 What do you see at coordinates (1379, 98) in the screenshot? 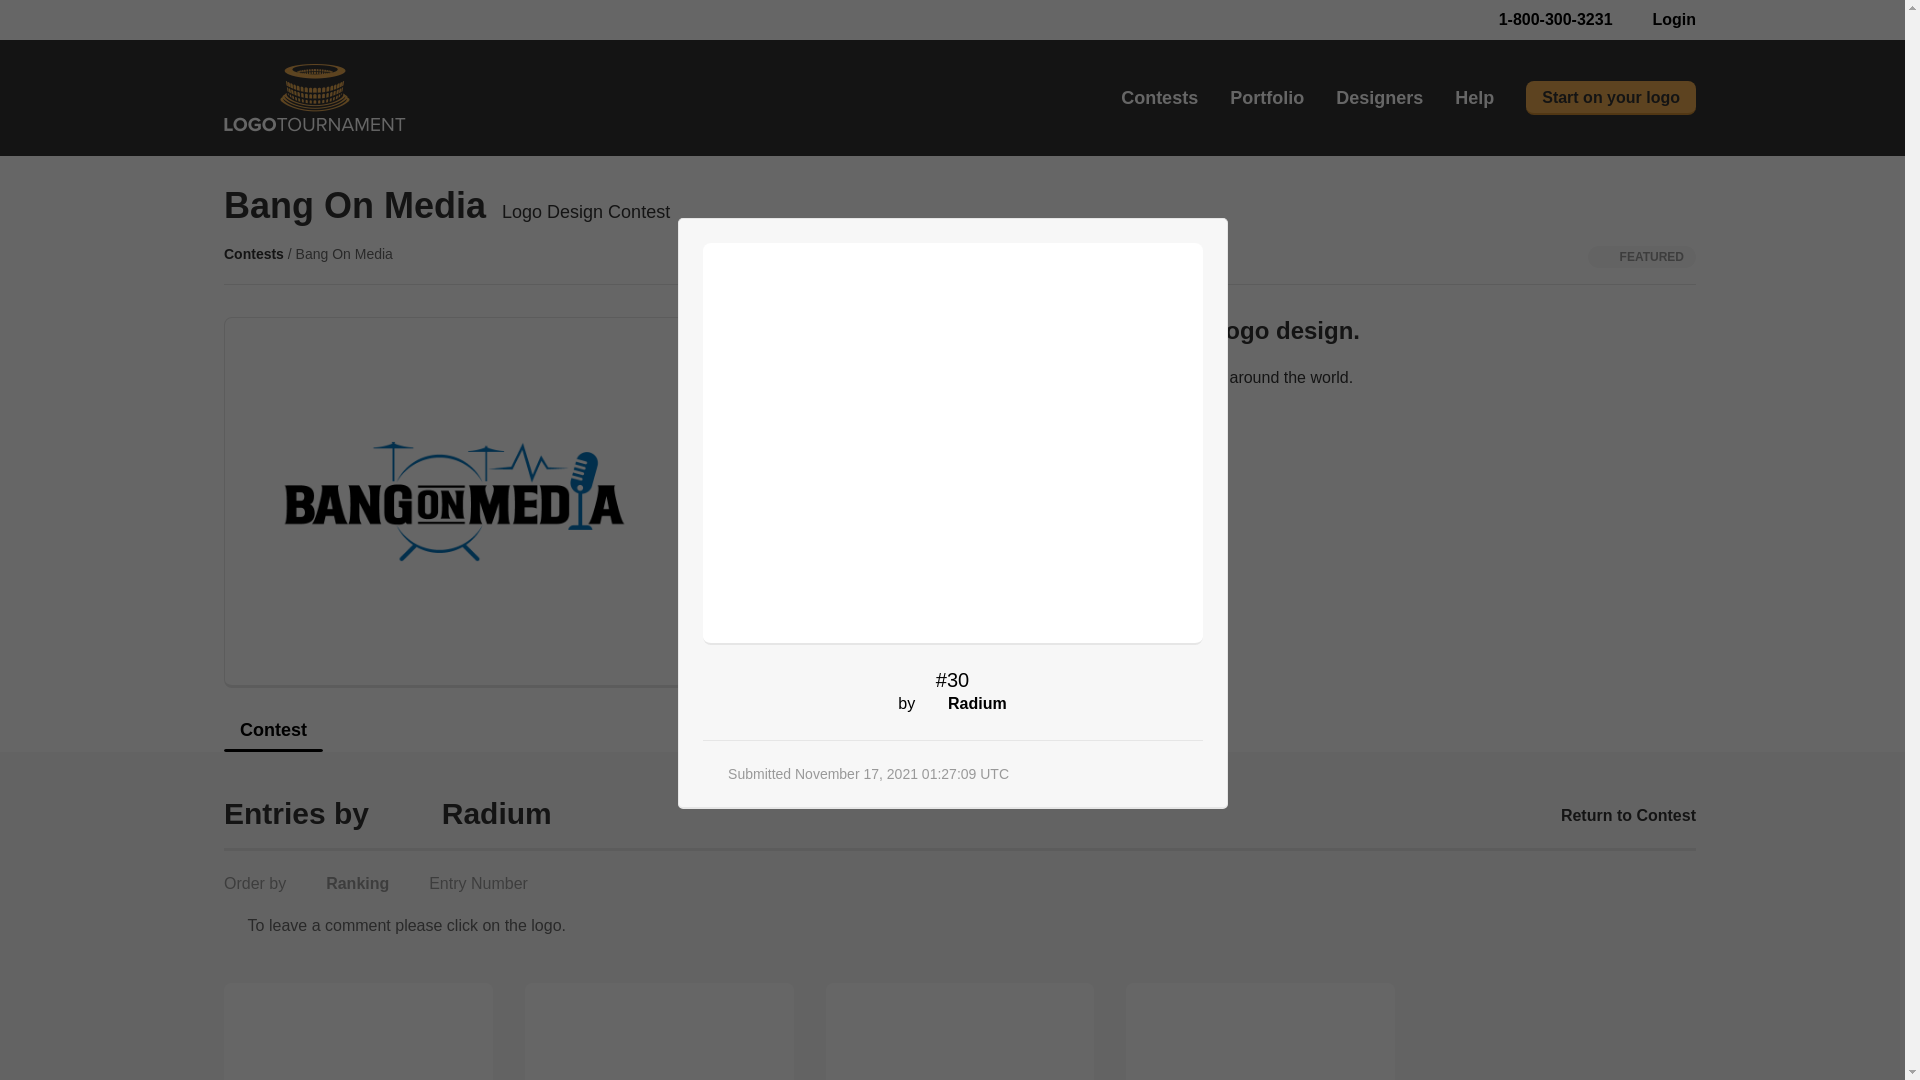
I see `Designers` at bounding box center [1379, 98].